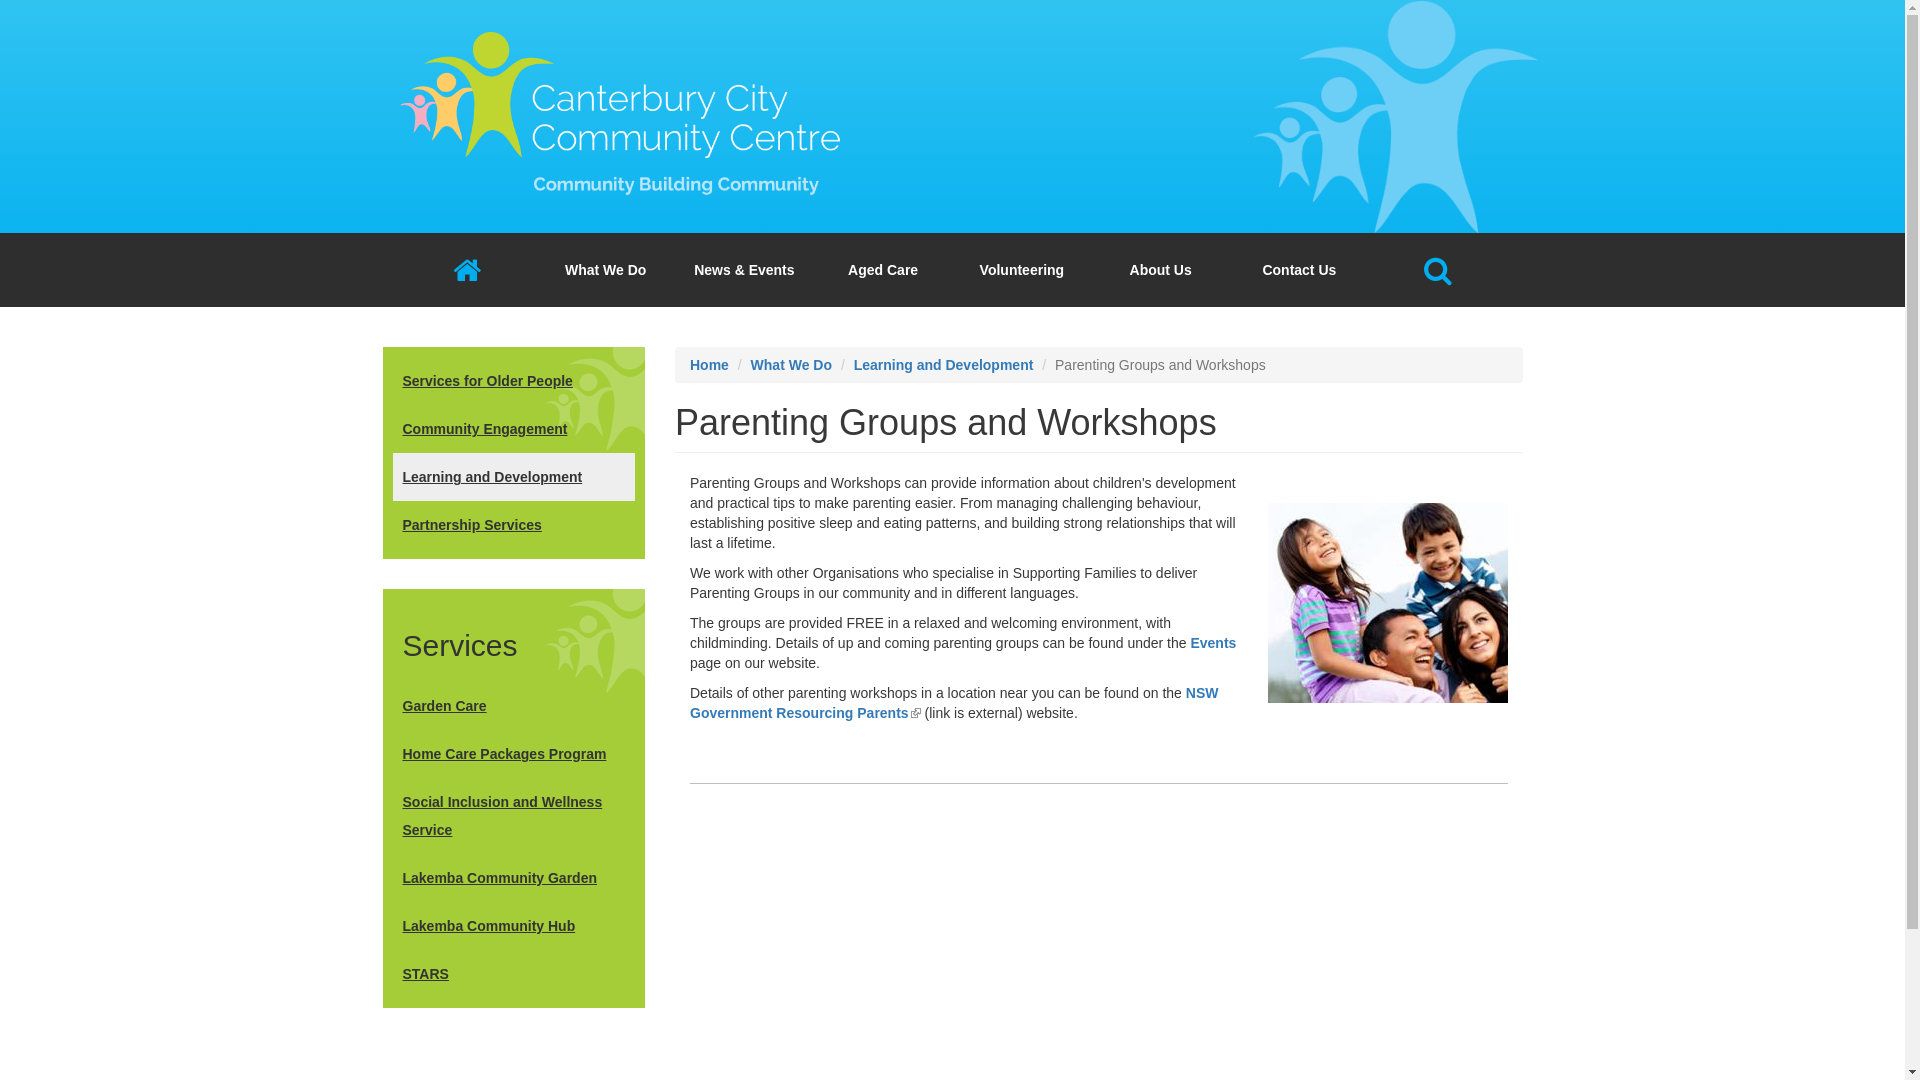 The image size is (1920, 1080). What do you see at coordinates (1213, 642) in the screenshot?
I see `Events` at bounding box center [1213, 642].